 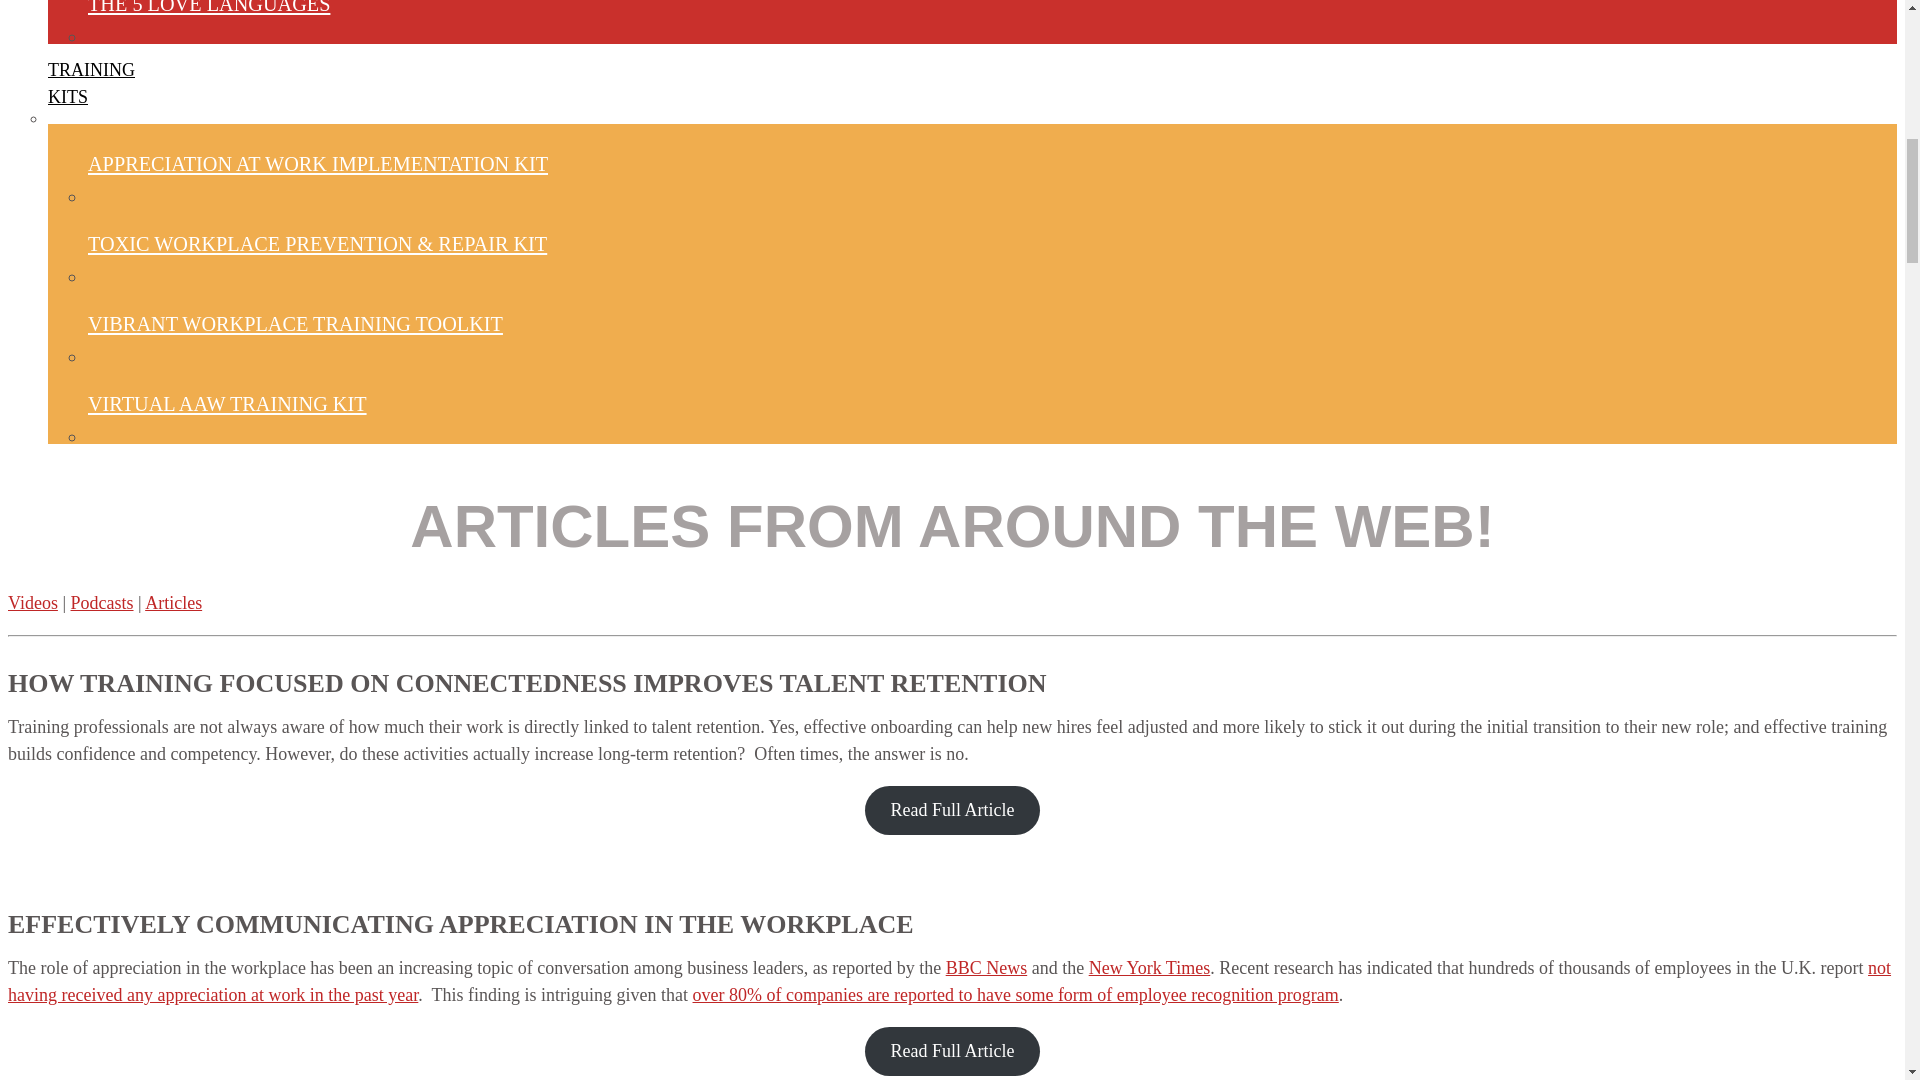 What do you see at coordinates (173, 602) in the screenshot?
I see `Articles` at bounding box center [173, 602].